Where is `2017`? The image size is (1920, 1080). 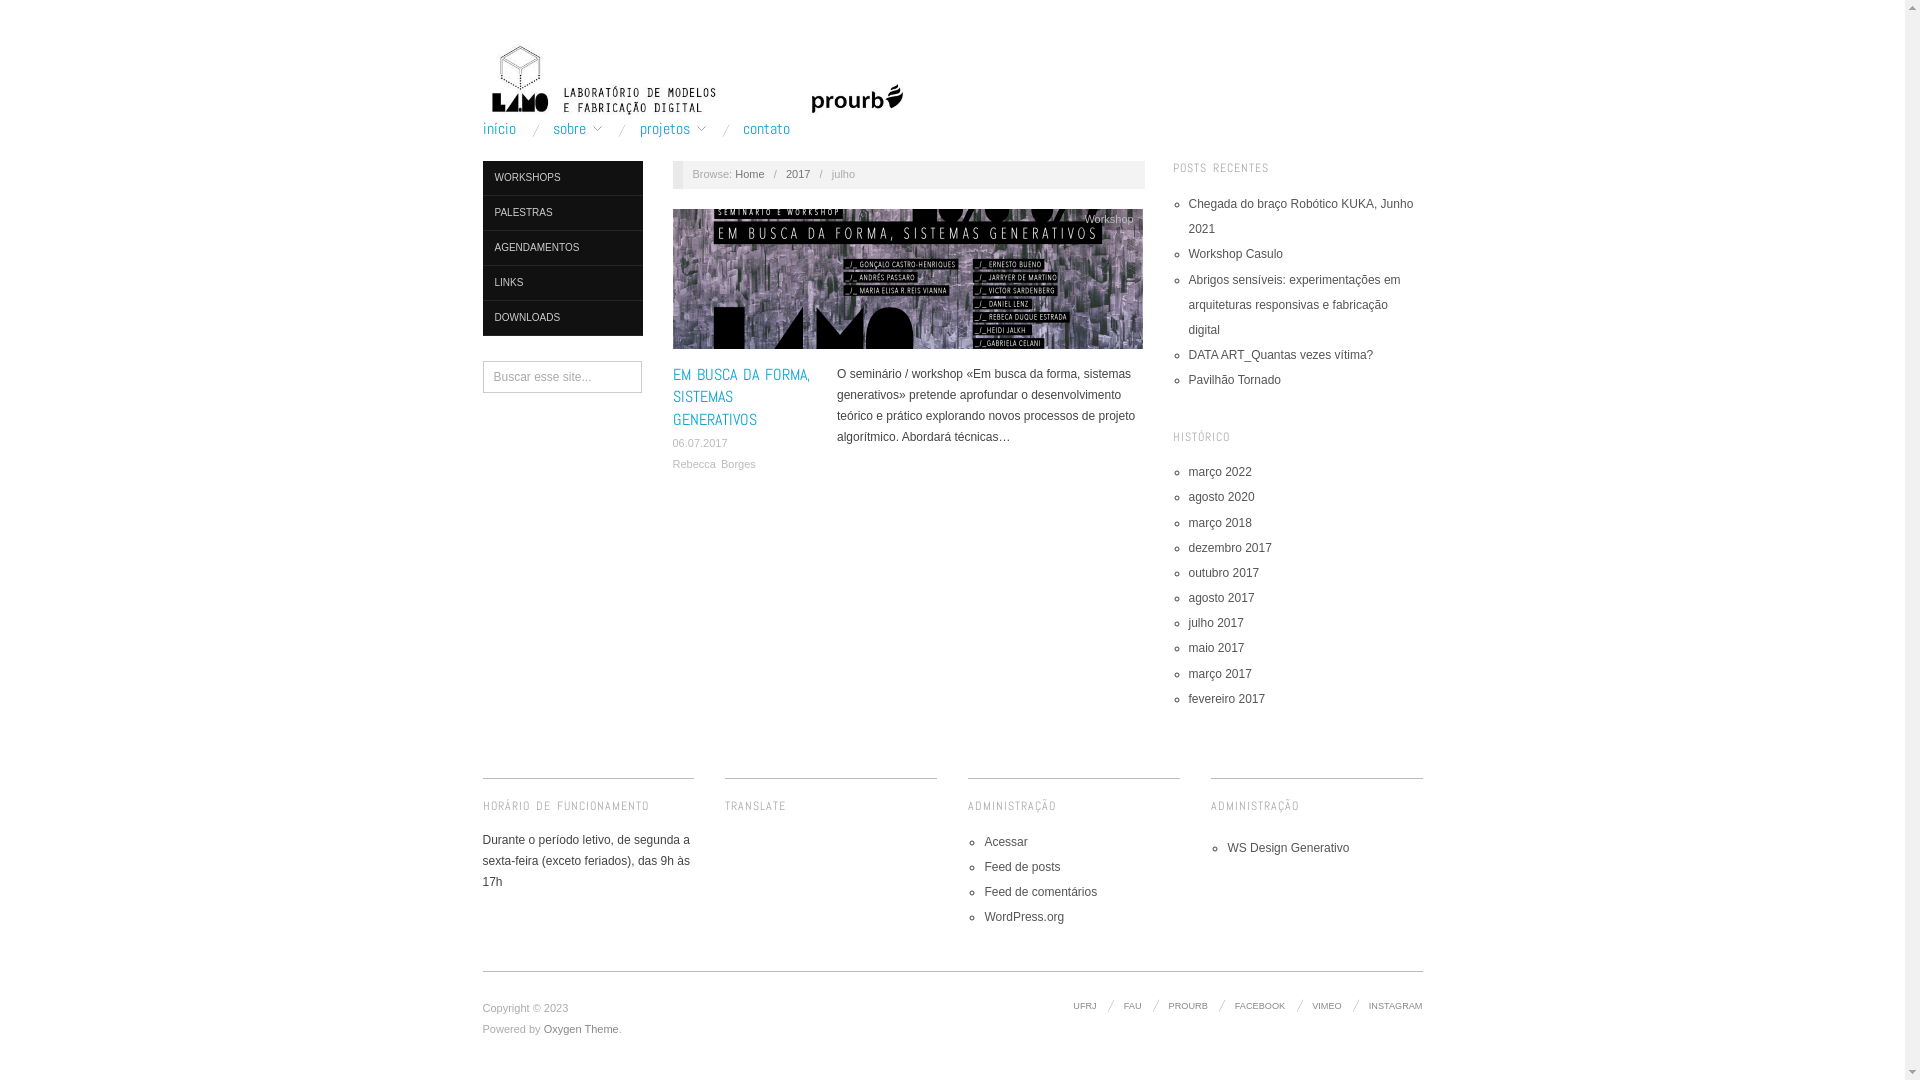
2017 is located at coordinates (798, 174).